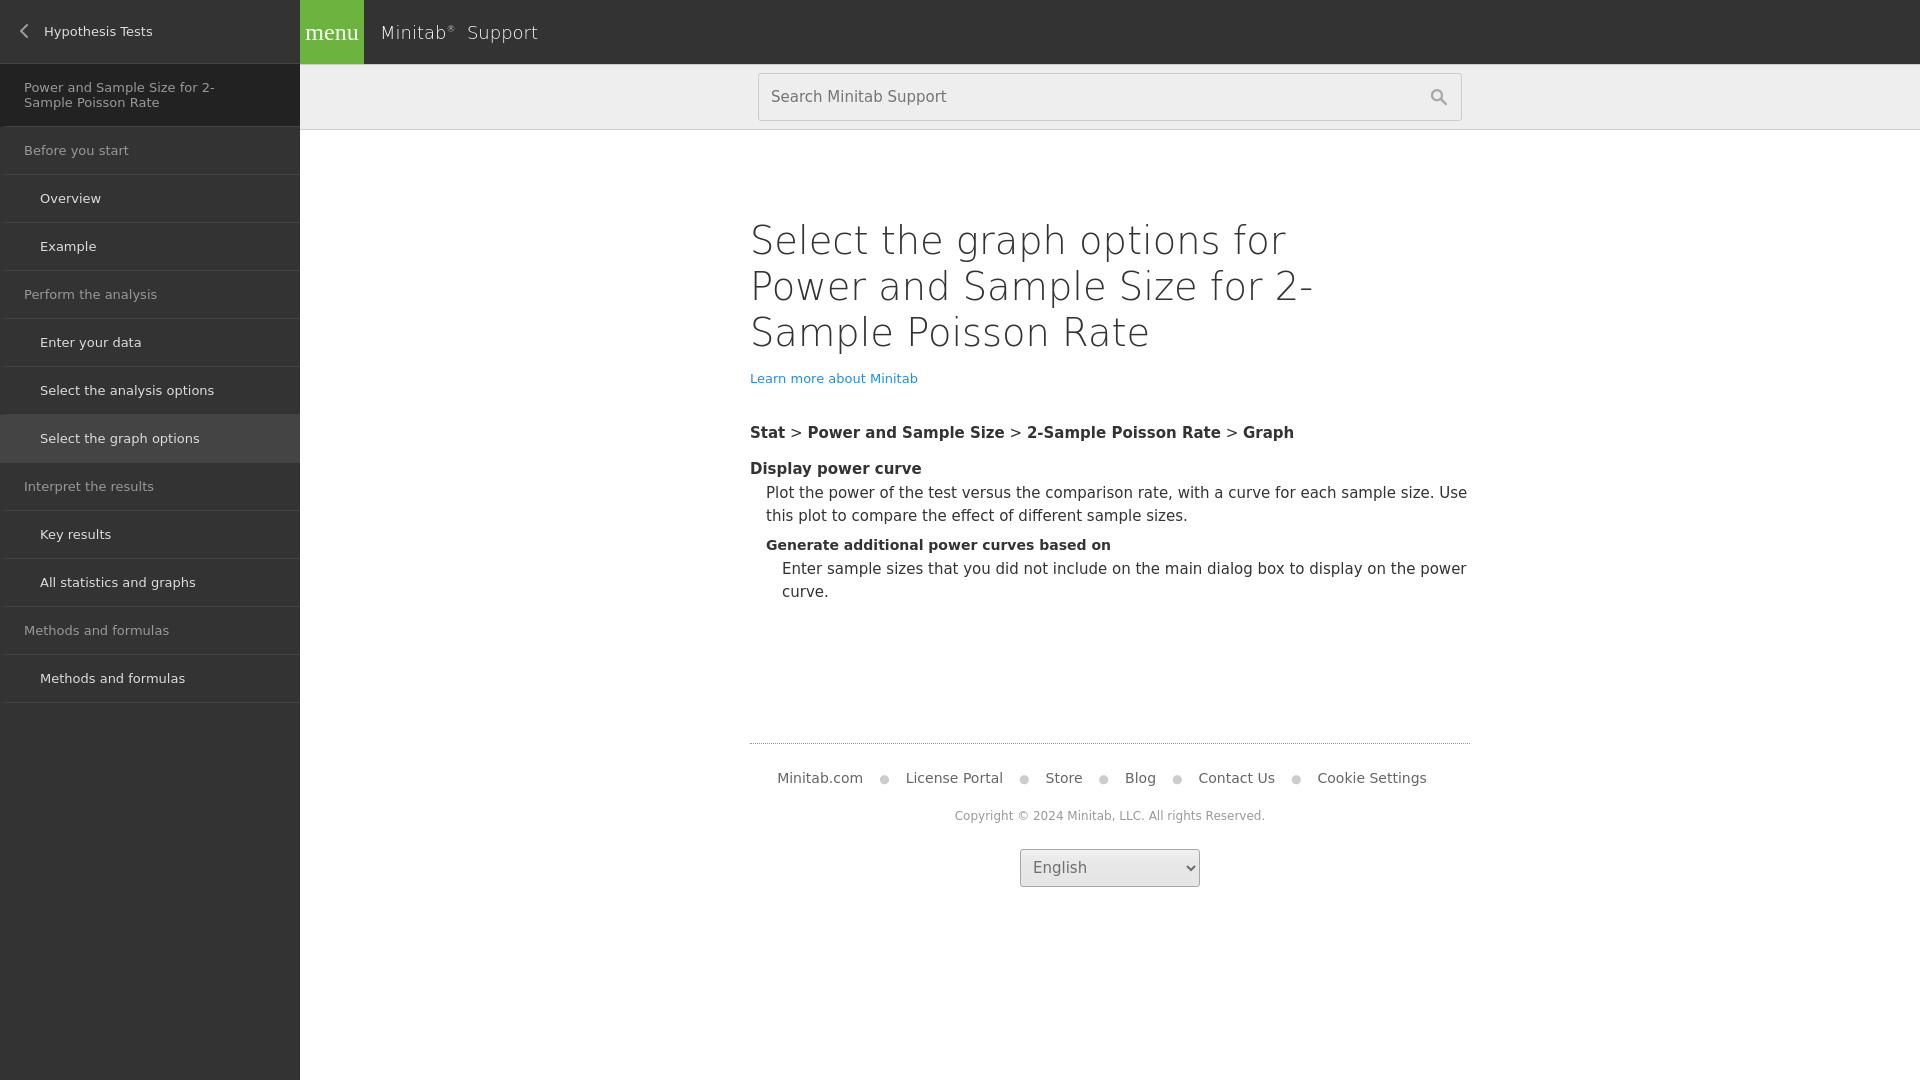  I want to click on Minitab.com, so click(828, 778).